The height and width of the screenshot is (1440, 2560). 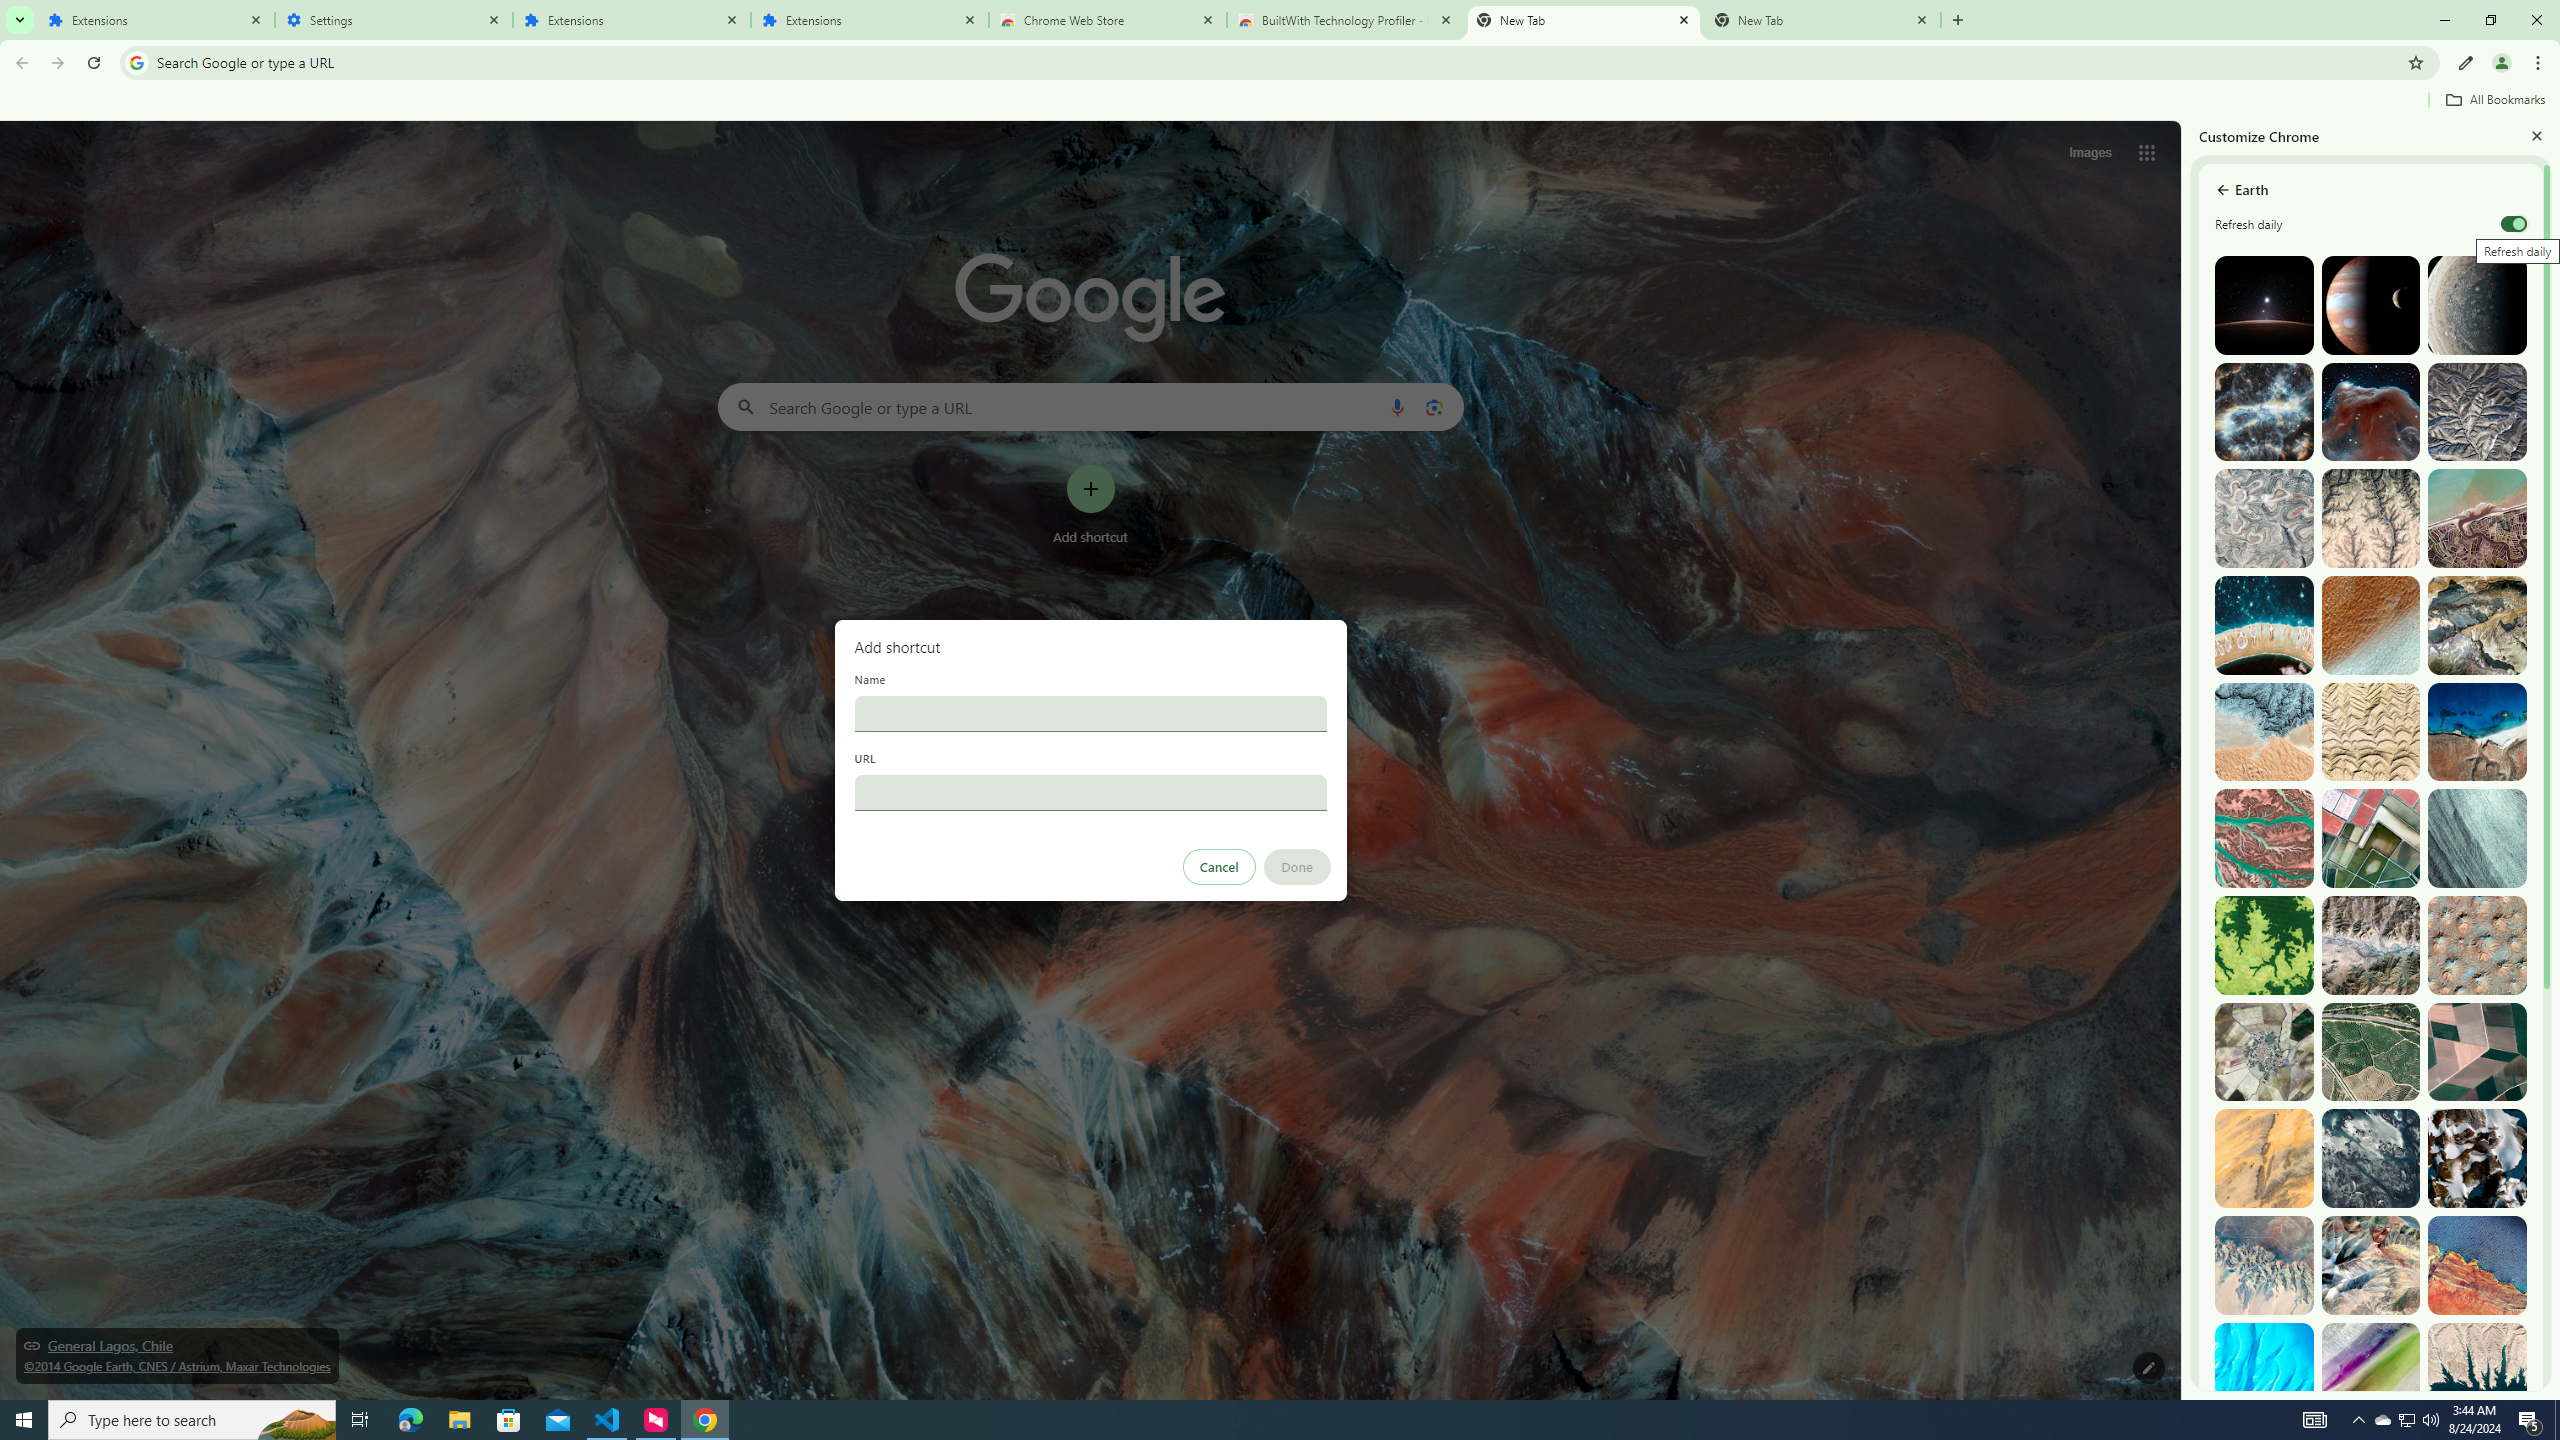 What do you see at coordinates (2264, 1052) in the screenshot?
I see `Pozoantiguo, Spain` at bounding box center [2264, 1052].